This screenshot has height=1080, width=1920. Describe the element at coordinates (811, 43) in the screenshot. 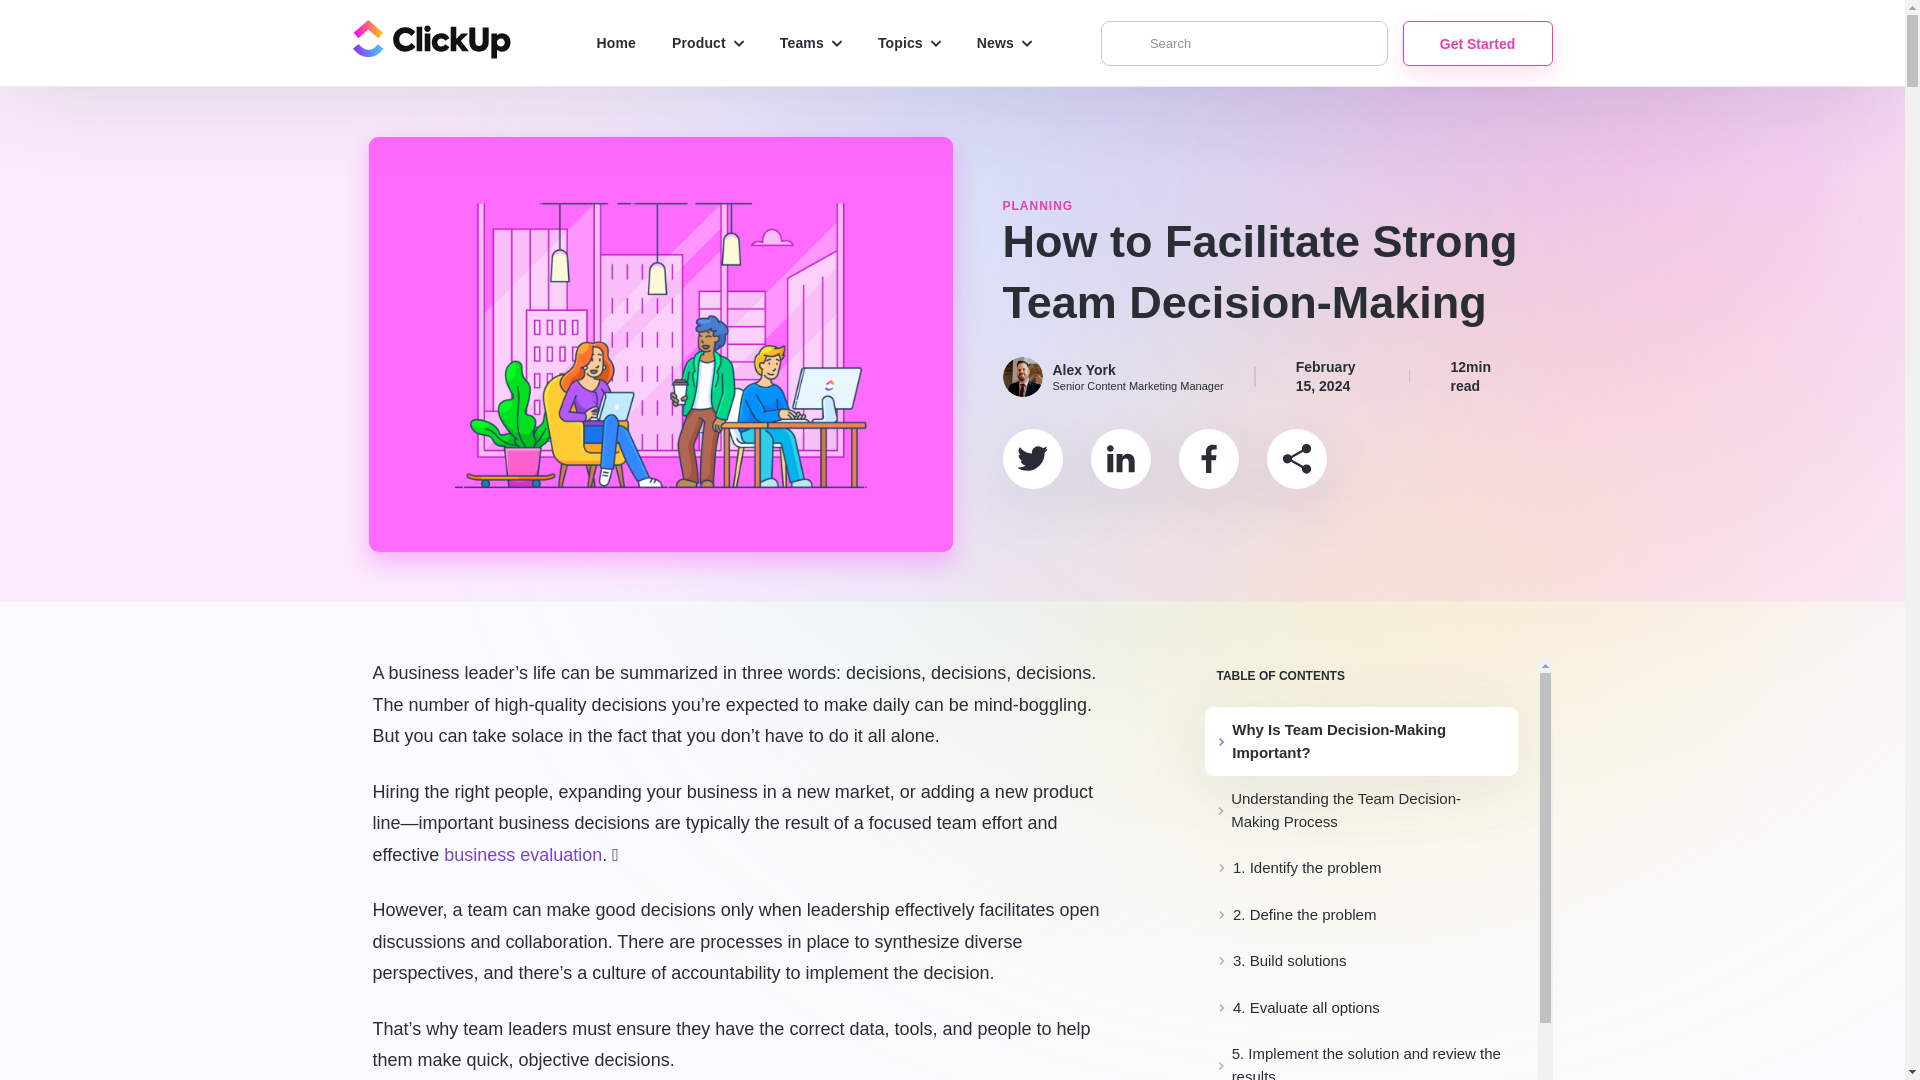

I see `Teams` at that location.